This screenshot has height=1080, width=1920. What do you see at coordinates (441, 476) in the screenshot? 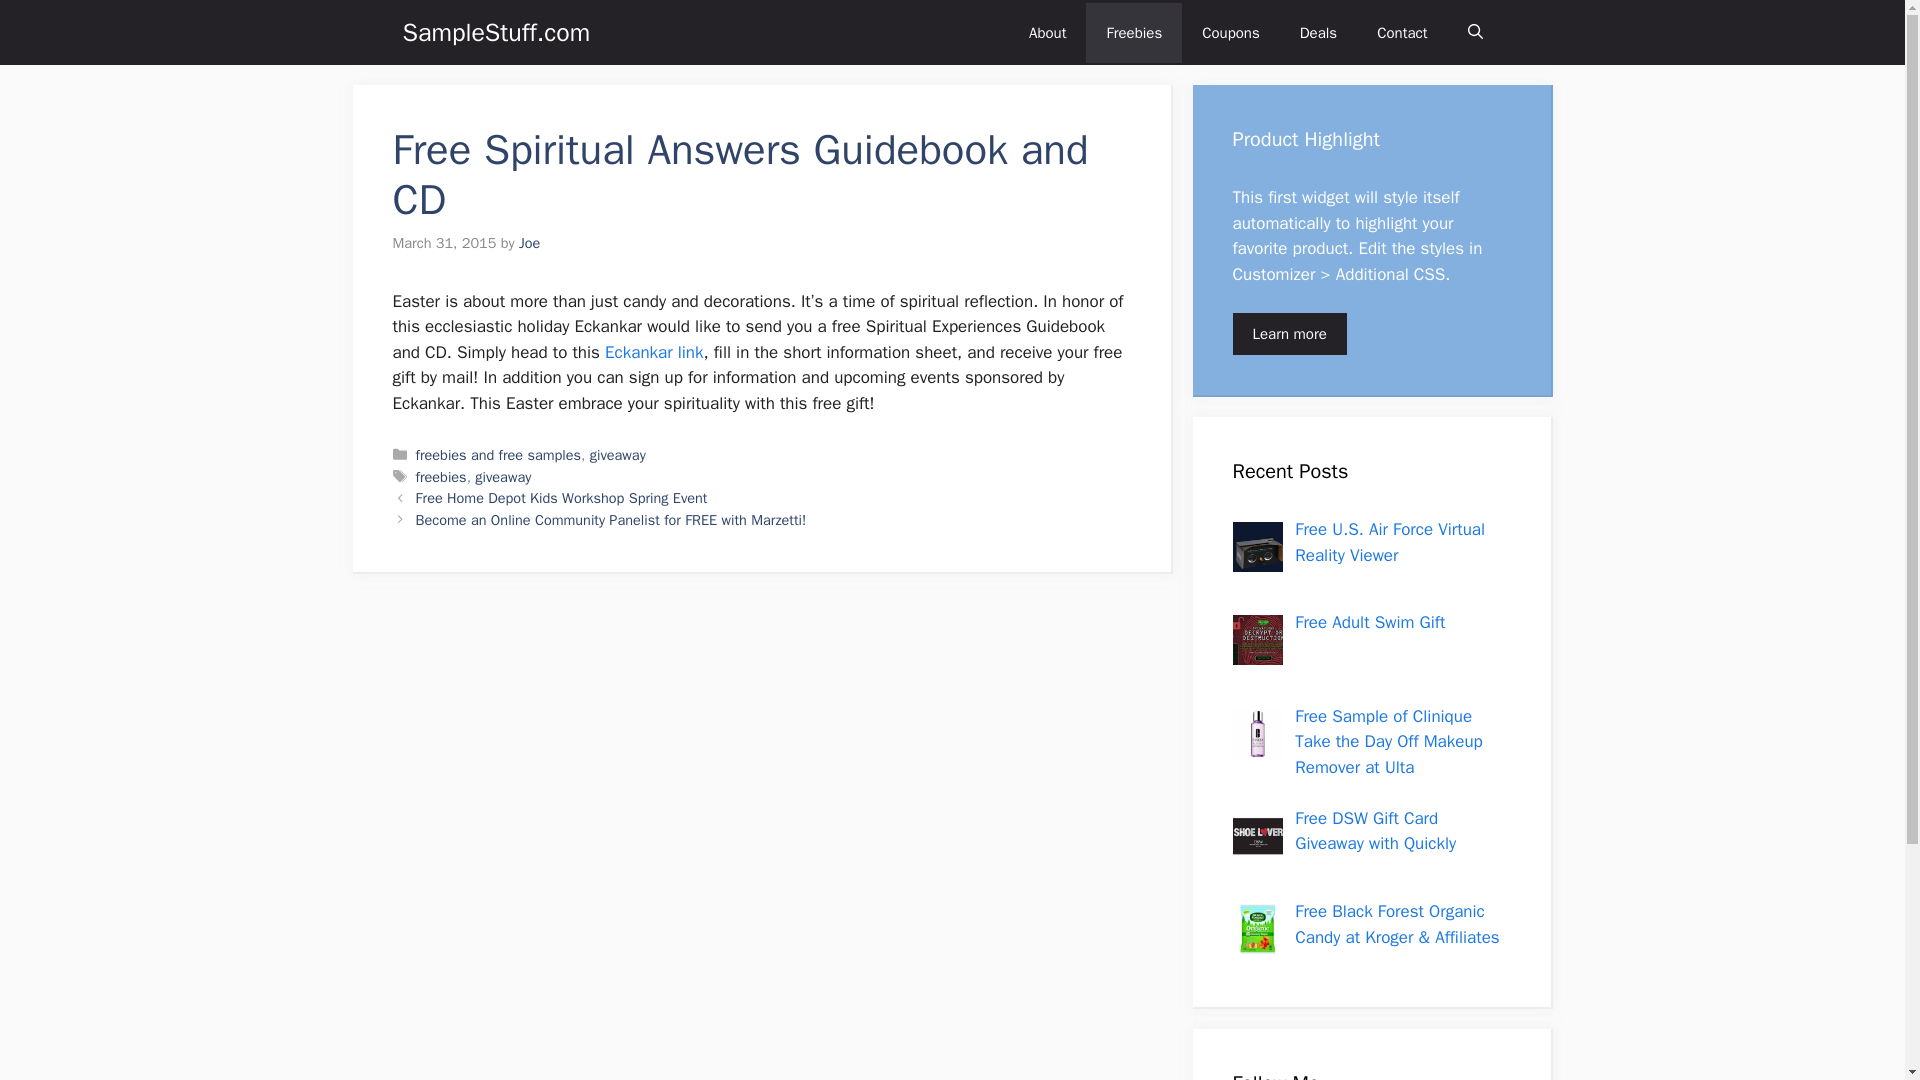
I see `freebies` at bounding box center [441, 476].